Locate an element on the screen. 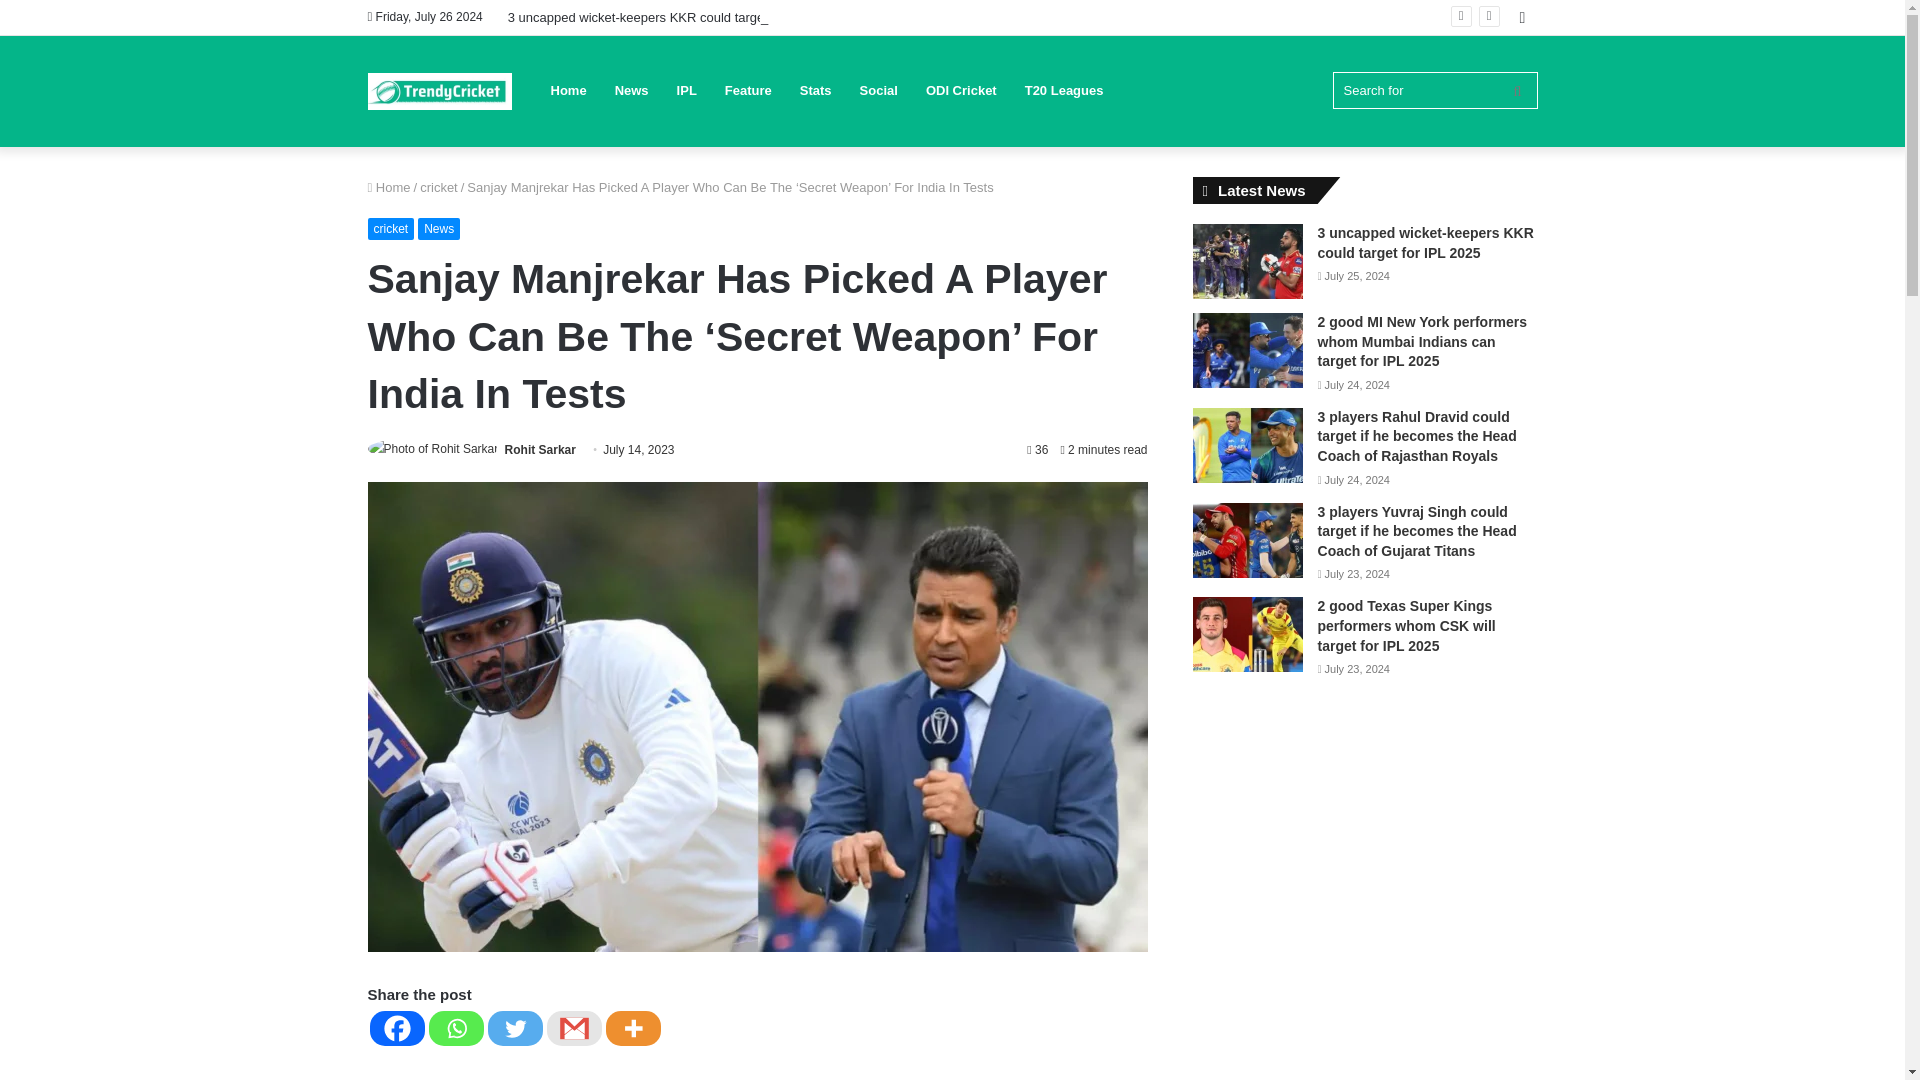 The height and width of the screenshot is (1080, 1920). Whatsapp is located at coordinates (456, 1028).